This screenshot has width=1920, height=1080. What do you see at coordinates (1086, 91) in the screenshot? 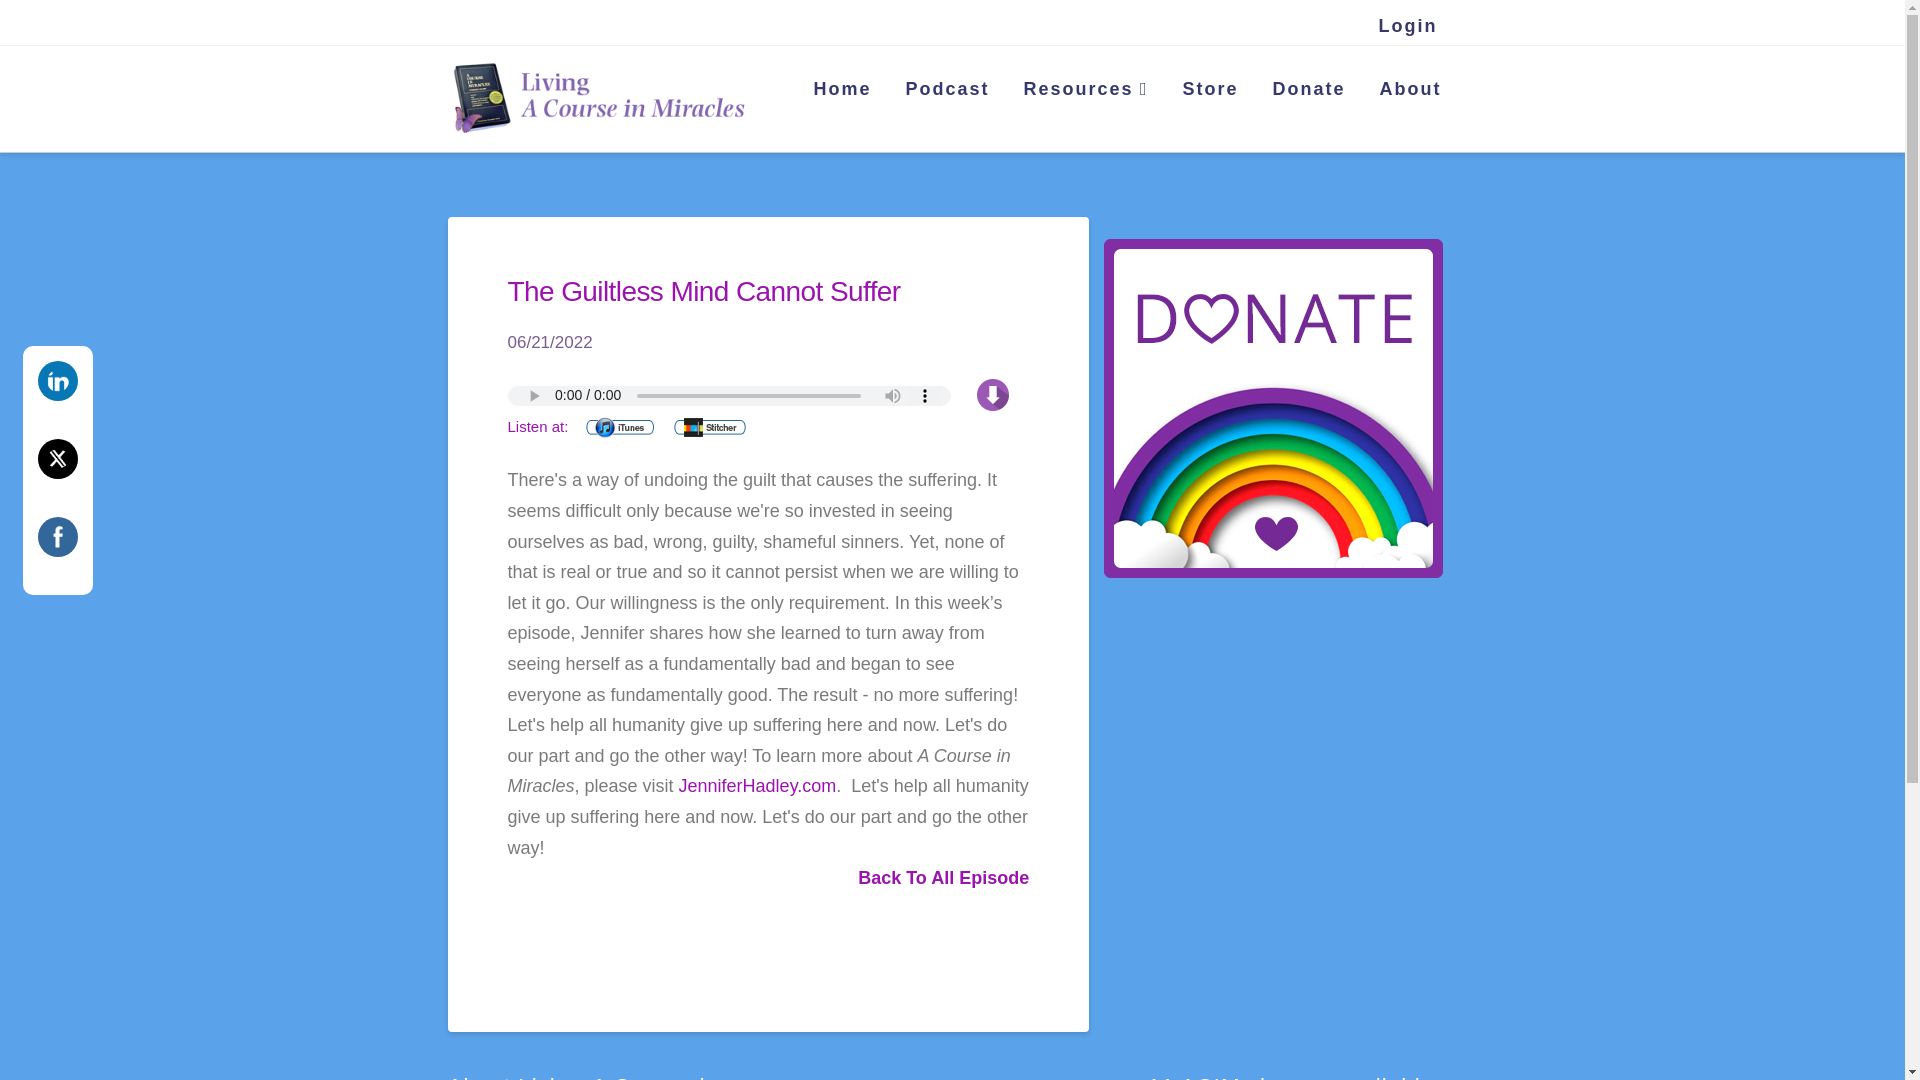
I see `Resources` at bounding box center [1086, 91].